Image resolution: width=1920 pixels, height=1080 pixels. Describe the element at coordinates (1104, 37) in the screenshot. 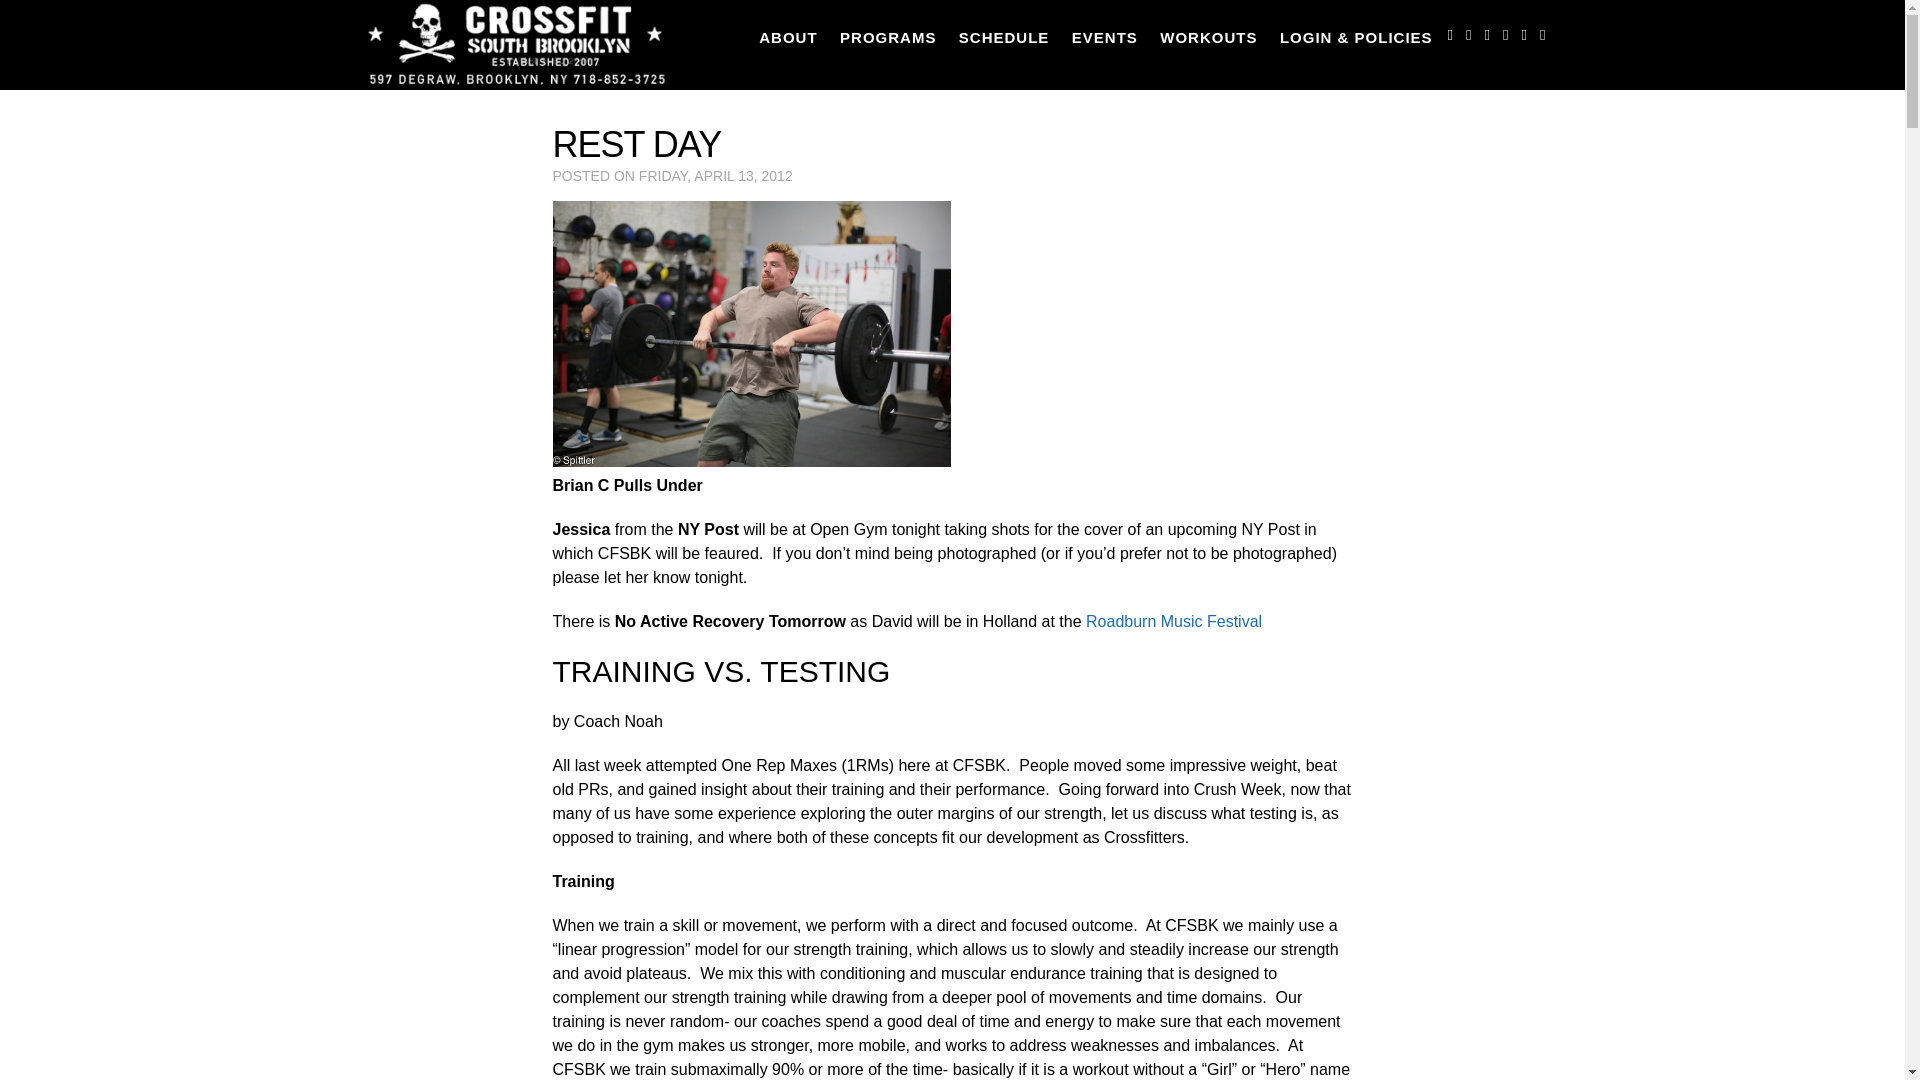

I see `EVENTS` at that location.